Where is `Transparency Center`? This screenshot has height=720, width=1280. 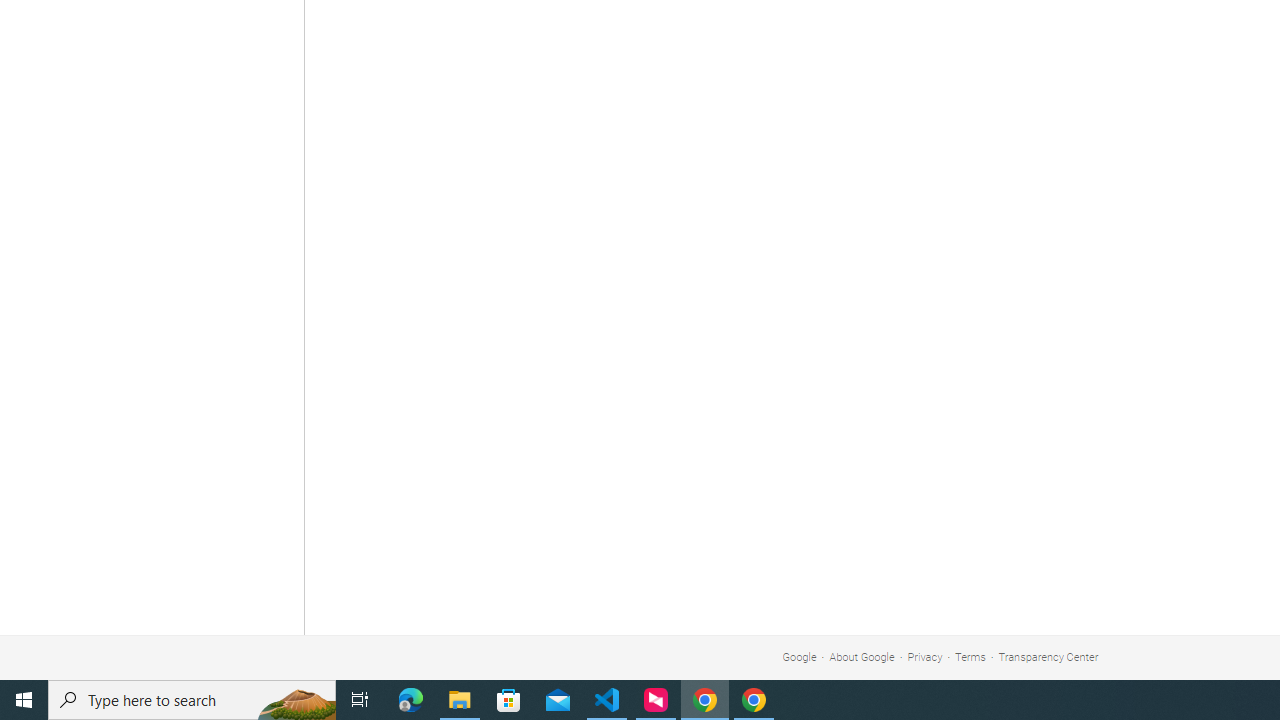
Transparency Center is located at coordinates (1048, 656).